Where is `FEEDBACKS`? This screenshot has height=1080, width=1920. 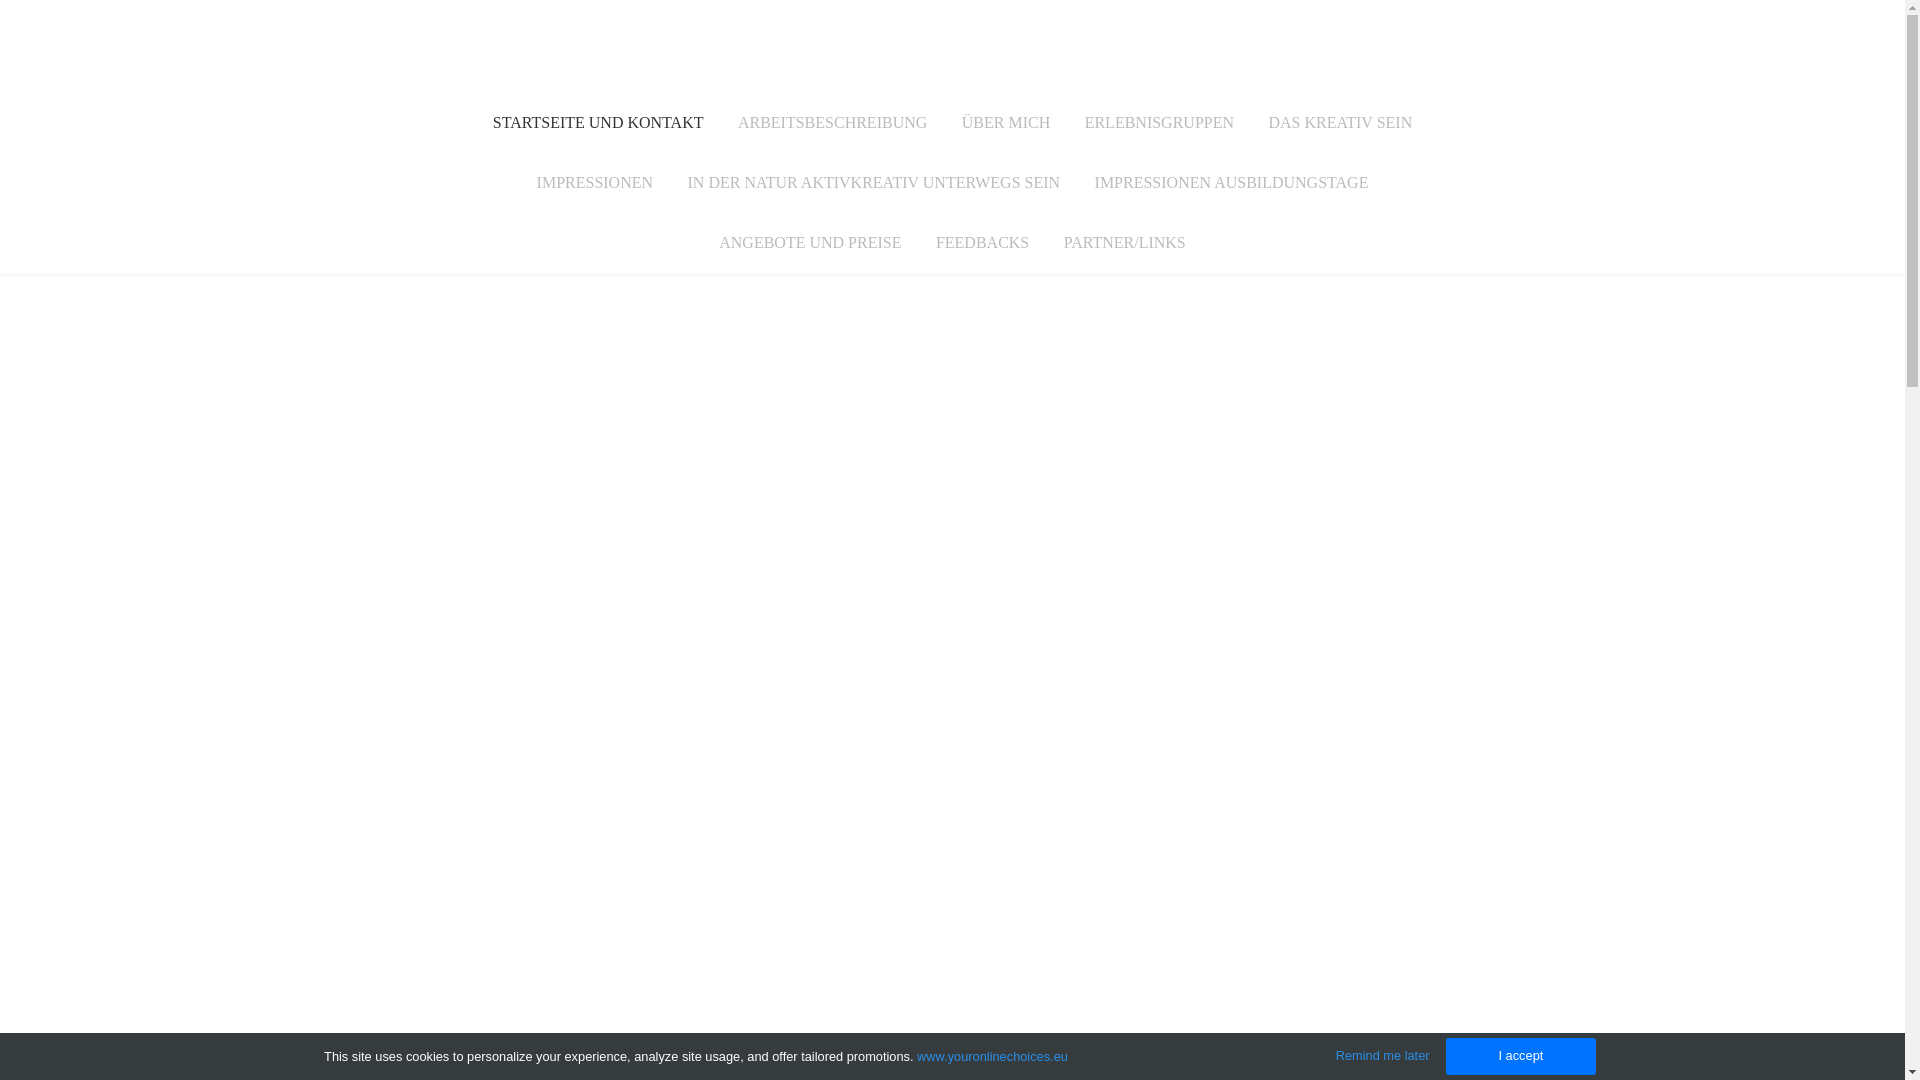 FEEDBACKS is located at coordinates (982, 243).